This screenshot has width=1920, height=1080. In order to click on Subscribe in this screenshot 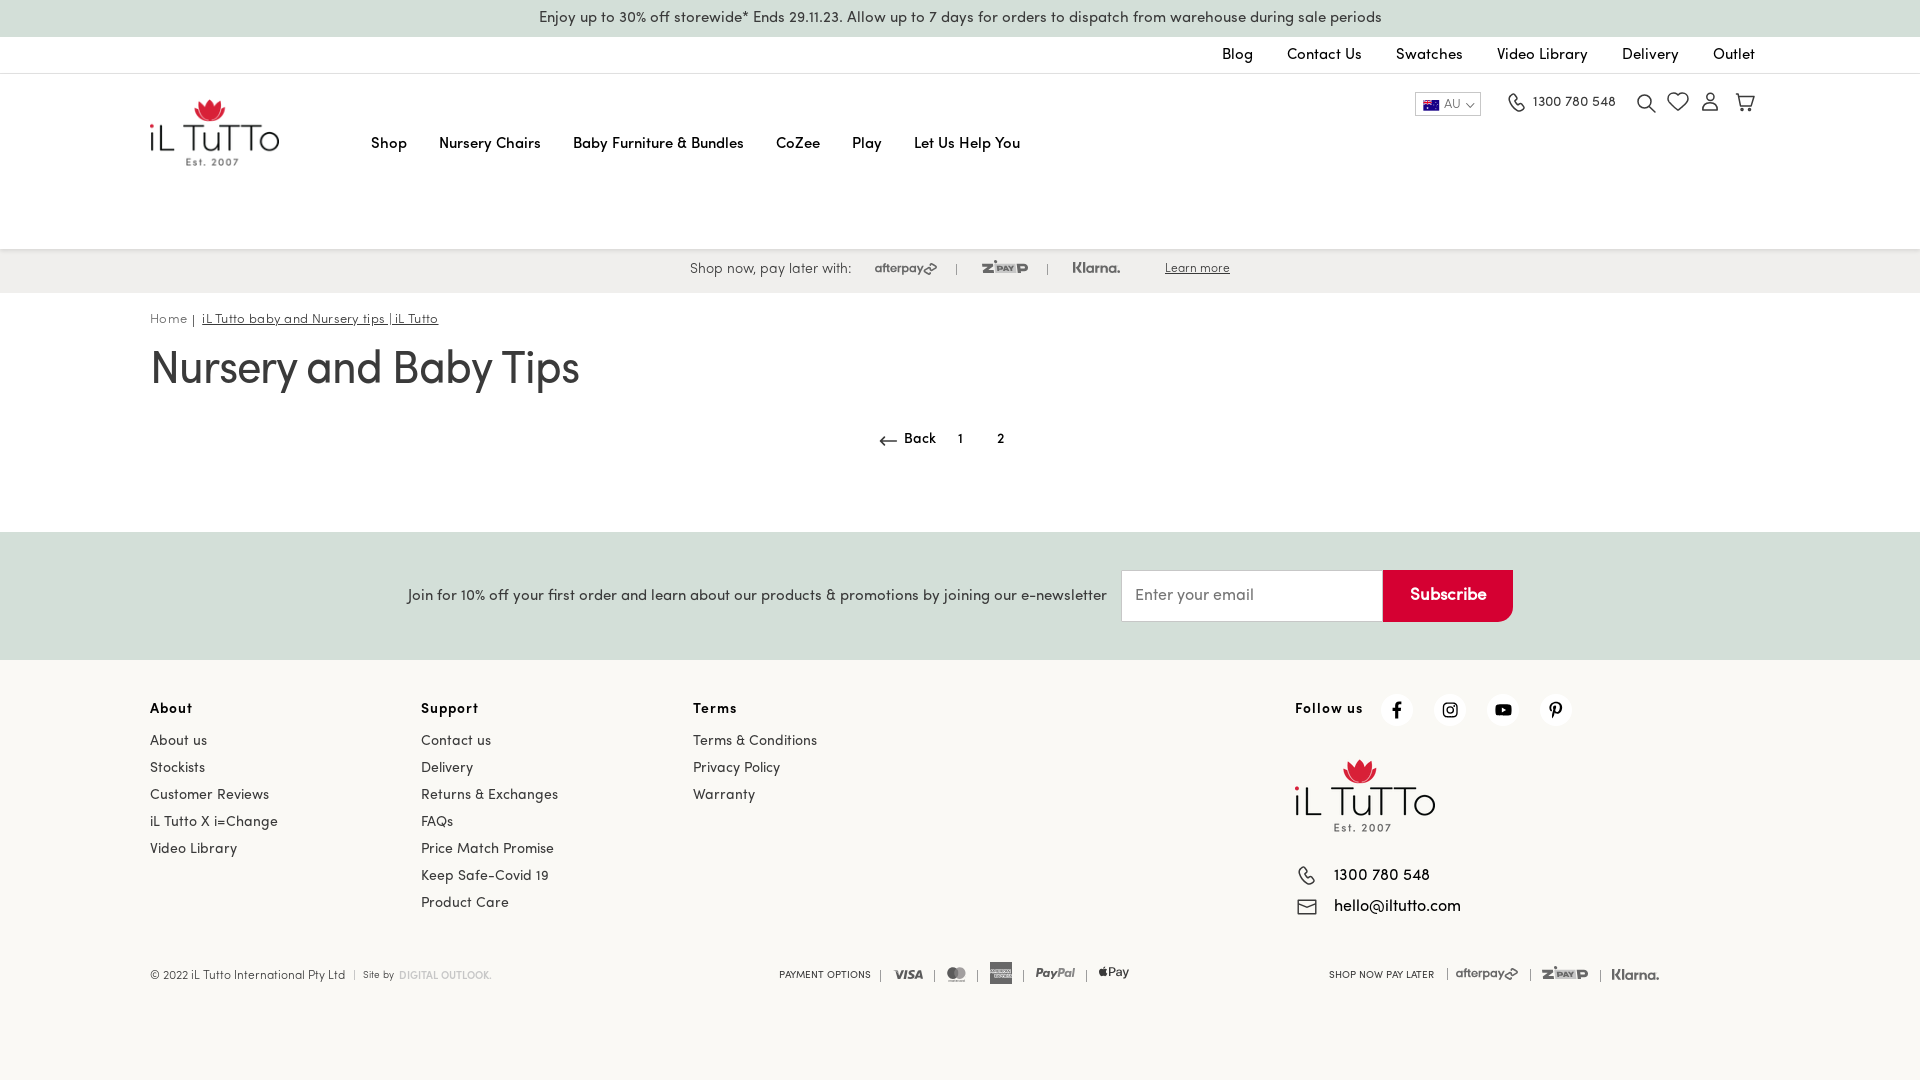, I will do `click(1447, 596)`.